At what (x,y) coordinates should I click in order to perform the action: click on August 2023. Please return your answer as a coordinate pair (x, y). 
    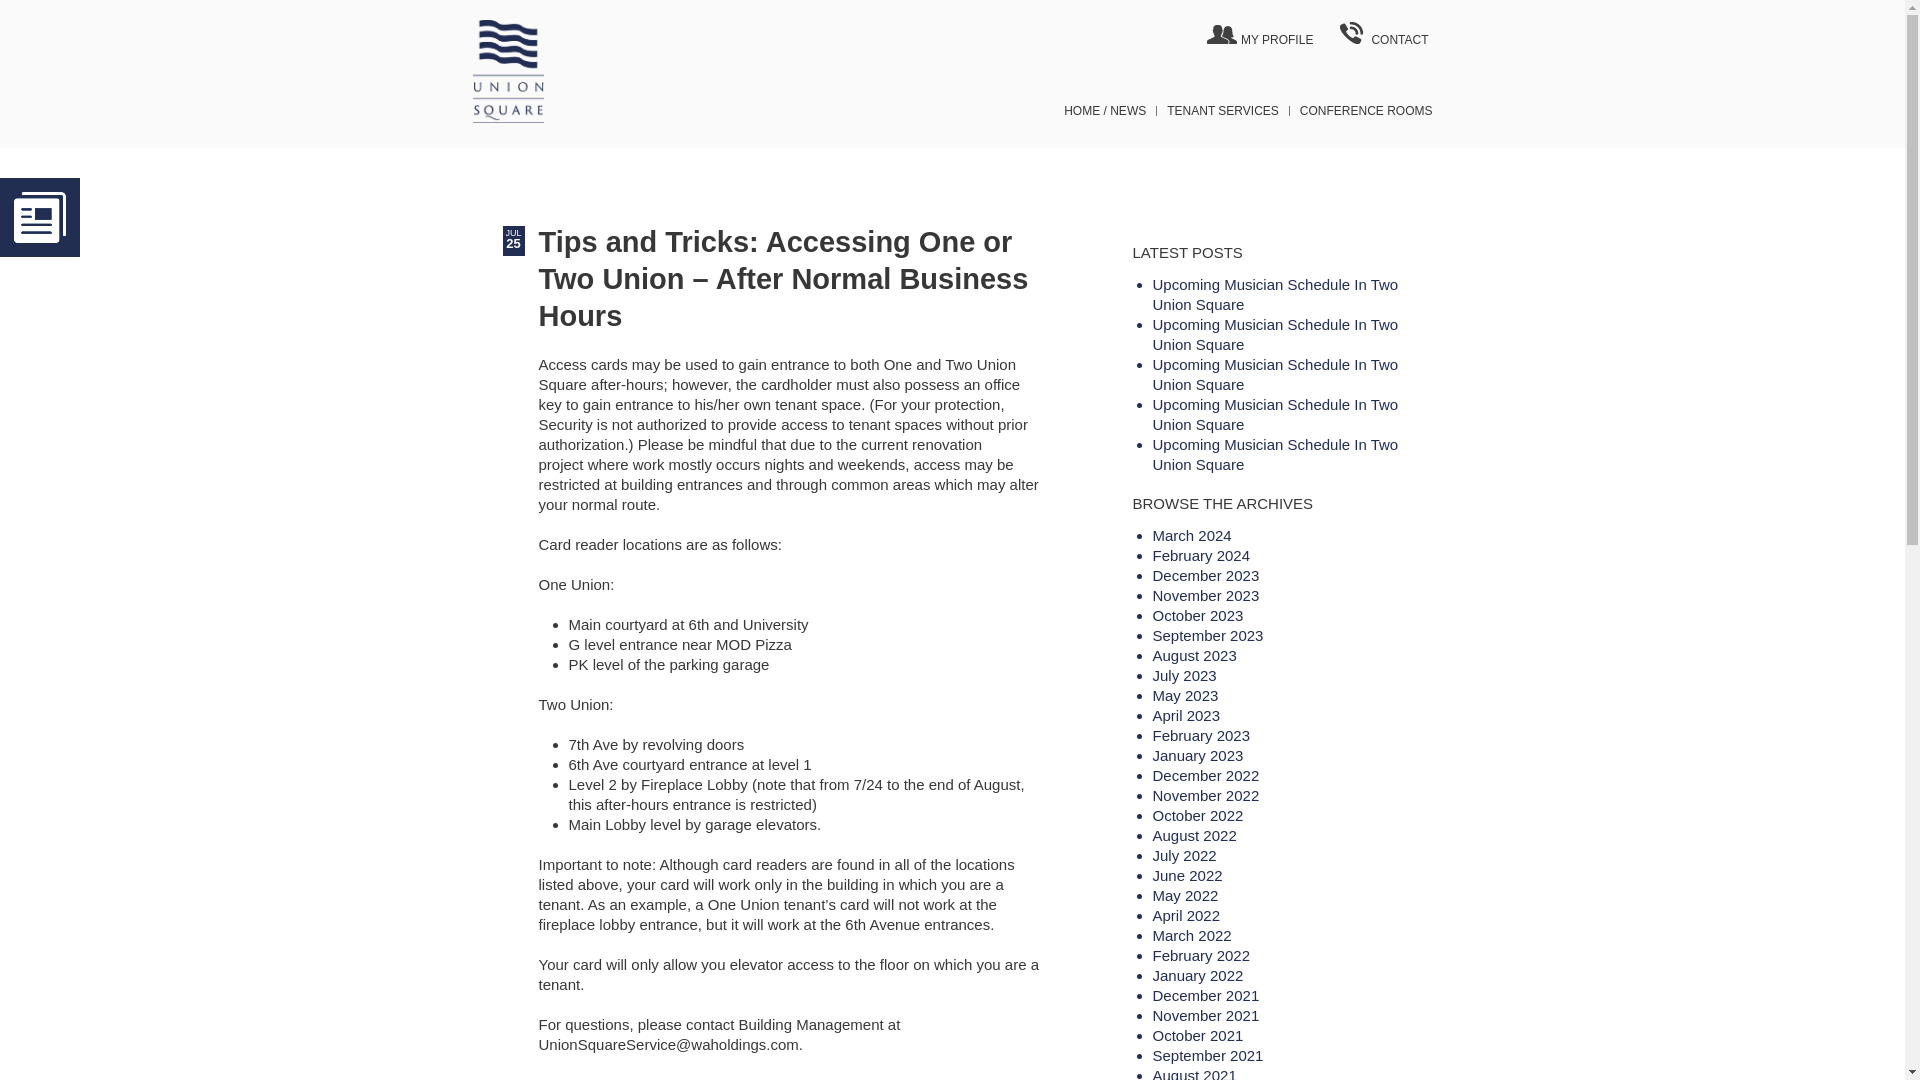
    Looking at the image, I should click on (1194, 654).